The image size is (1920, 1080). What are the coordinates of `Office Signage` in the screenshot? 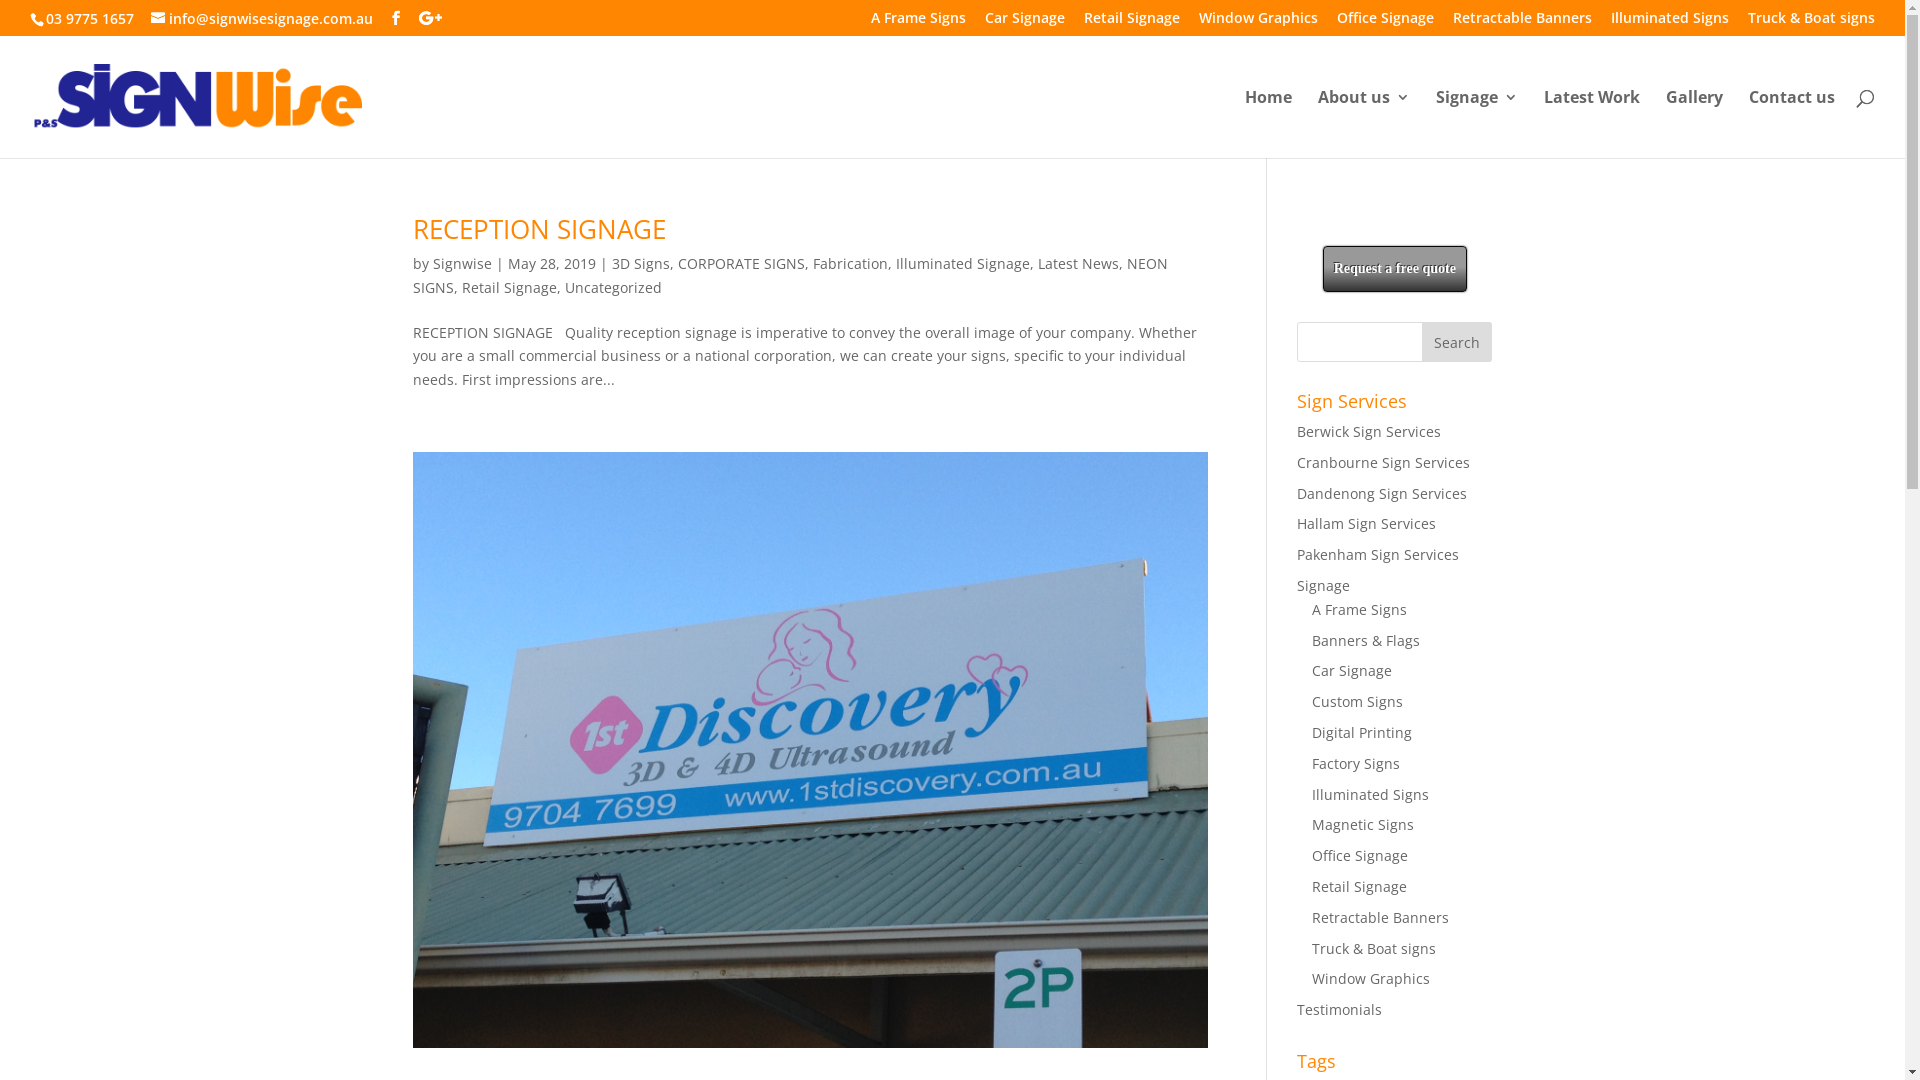 It's located at (1360, 856).